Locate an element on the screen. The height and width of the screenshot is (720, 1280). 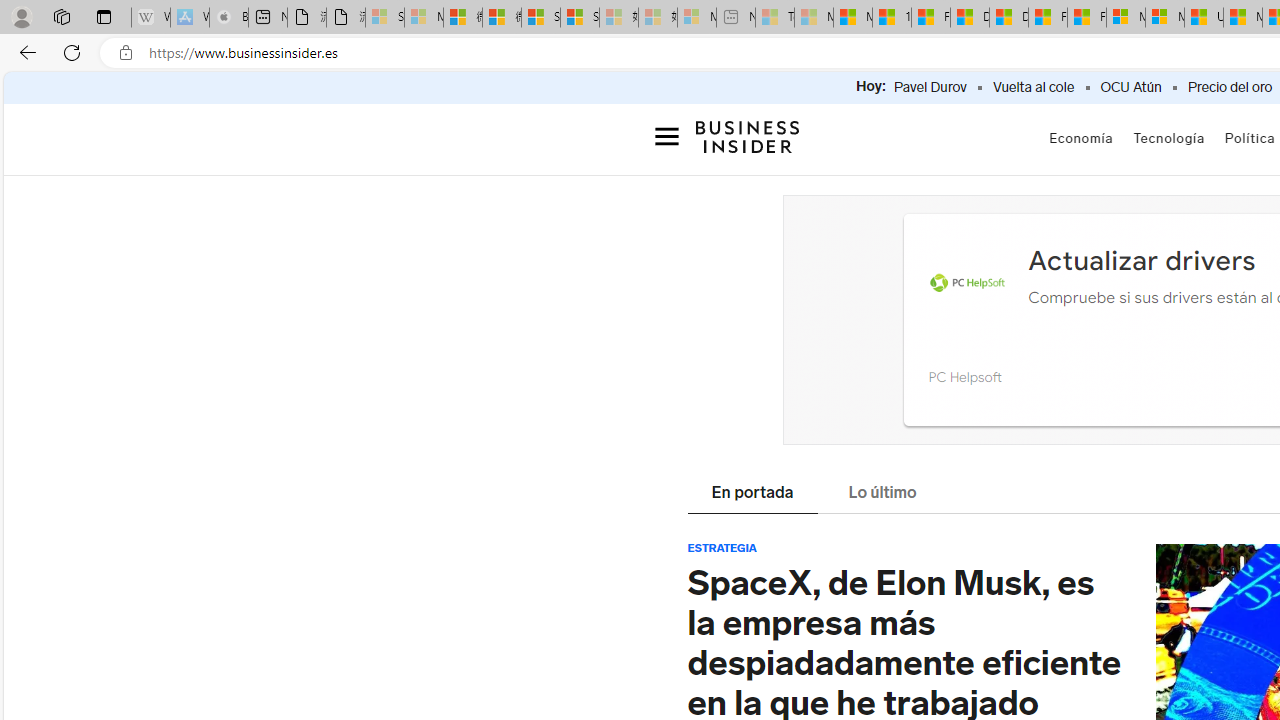
Pavel Durov is located at coordinates (930, 88).